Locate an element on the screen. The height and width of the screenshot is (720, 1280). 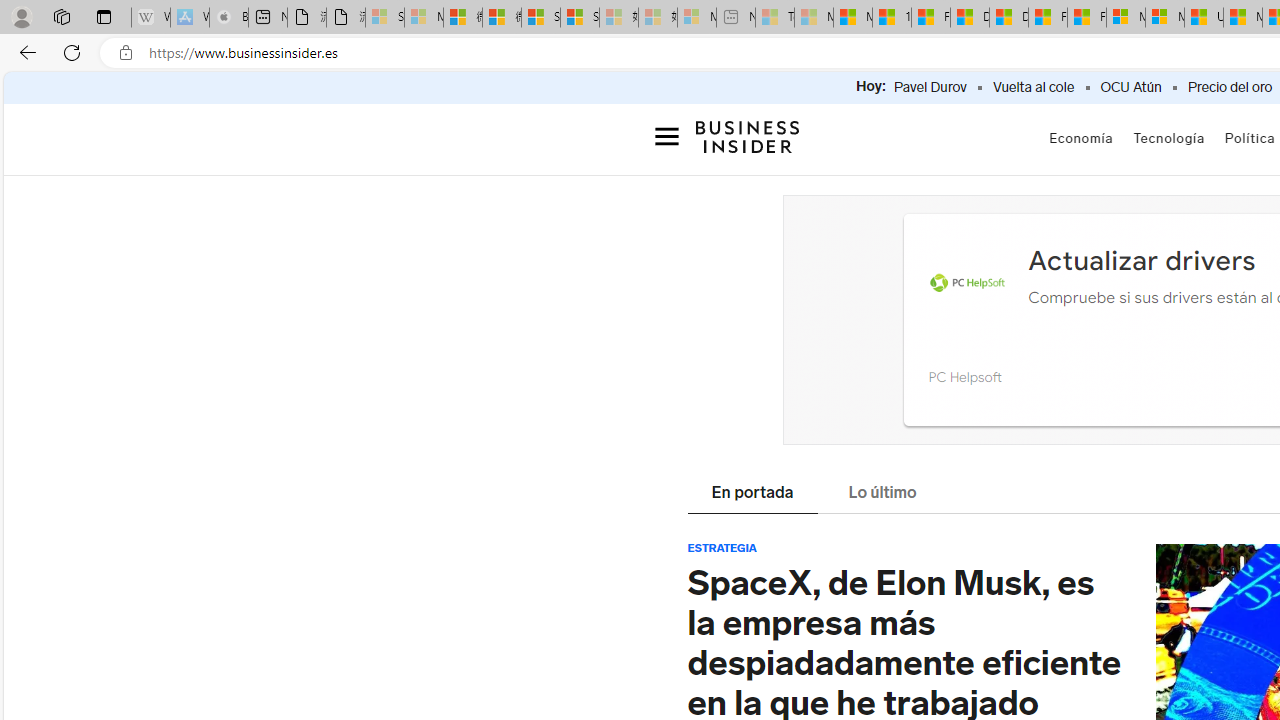
Pavel Durov is located at coordinates (930, 88).